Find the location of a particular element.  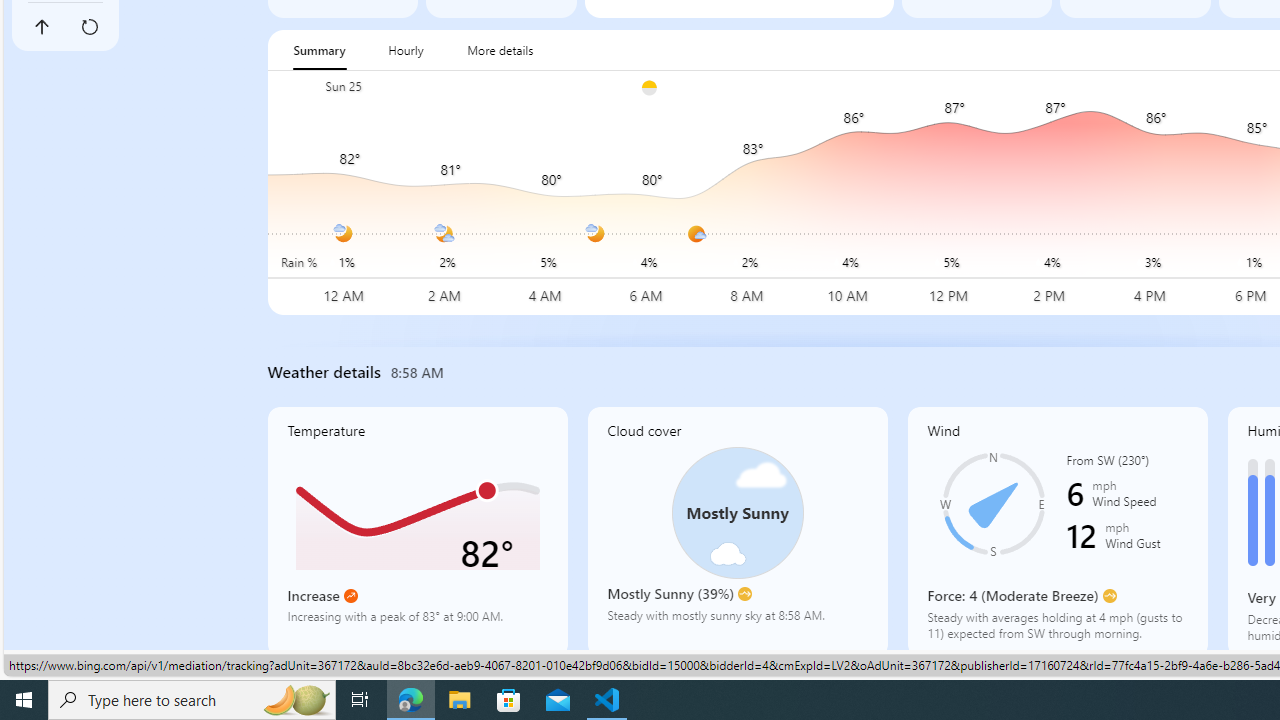

Temperature is located at coordinates (418, 531).